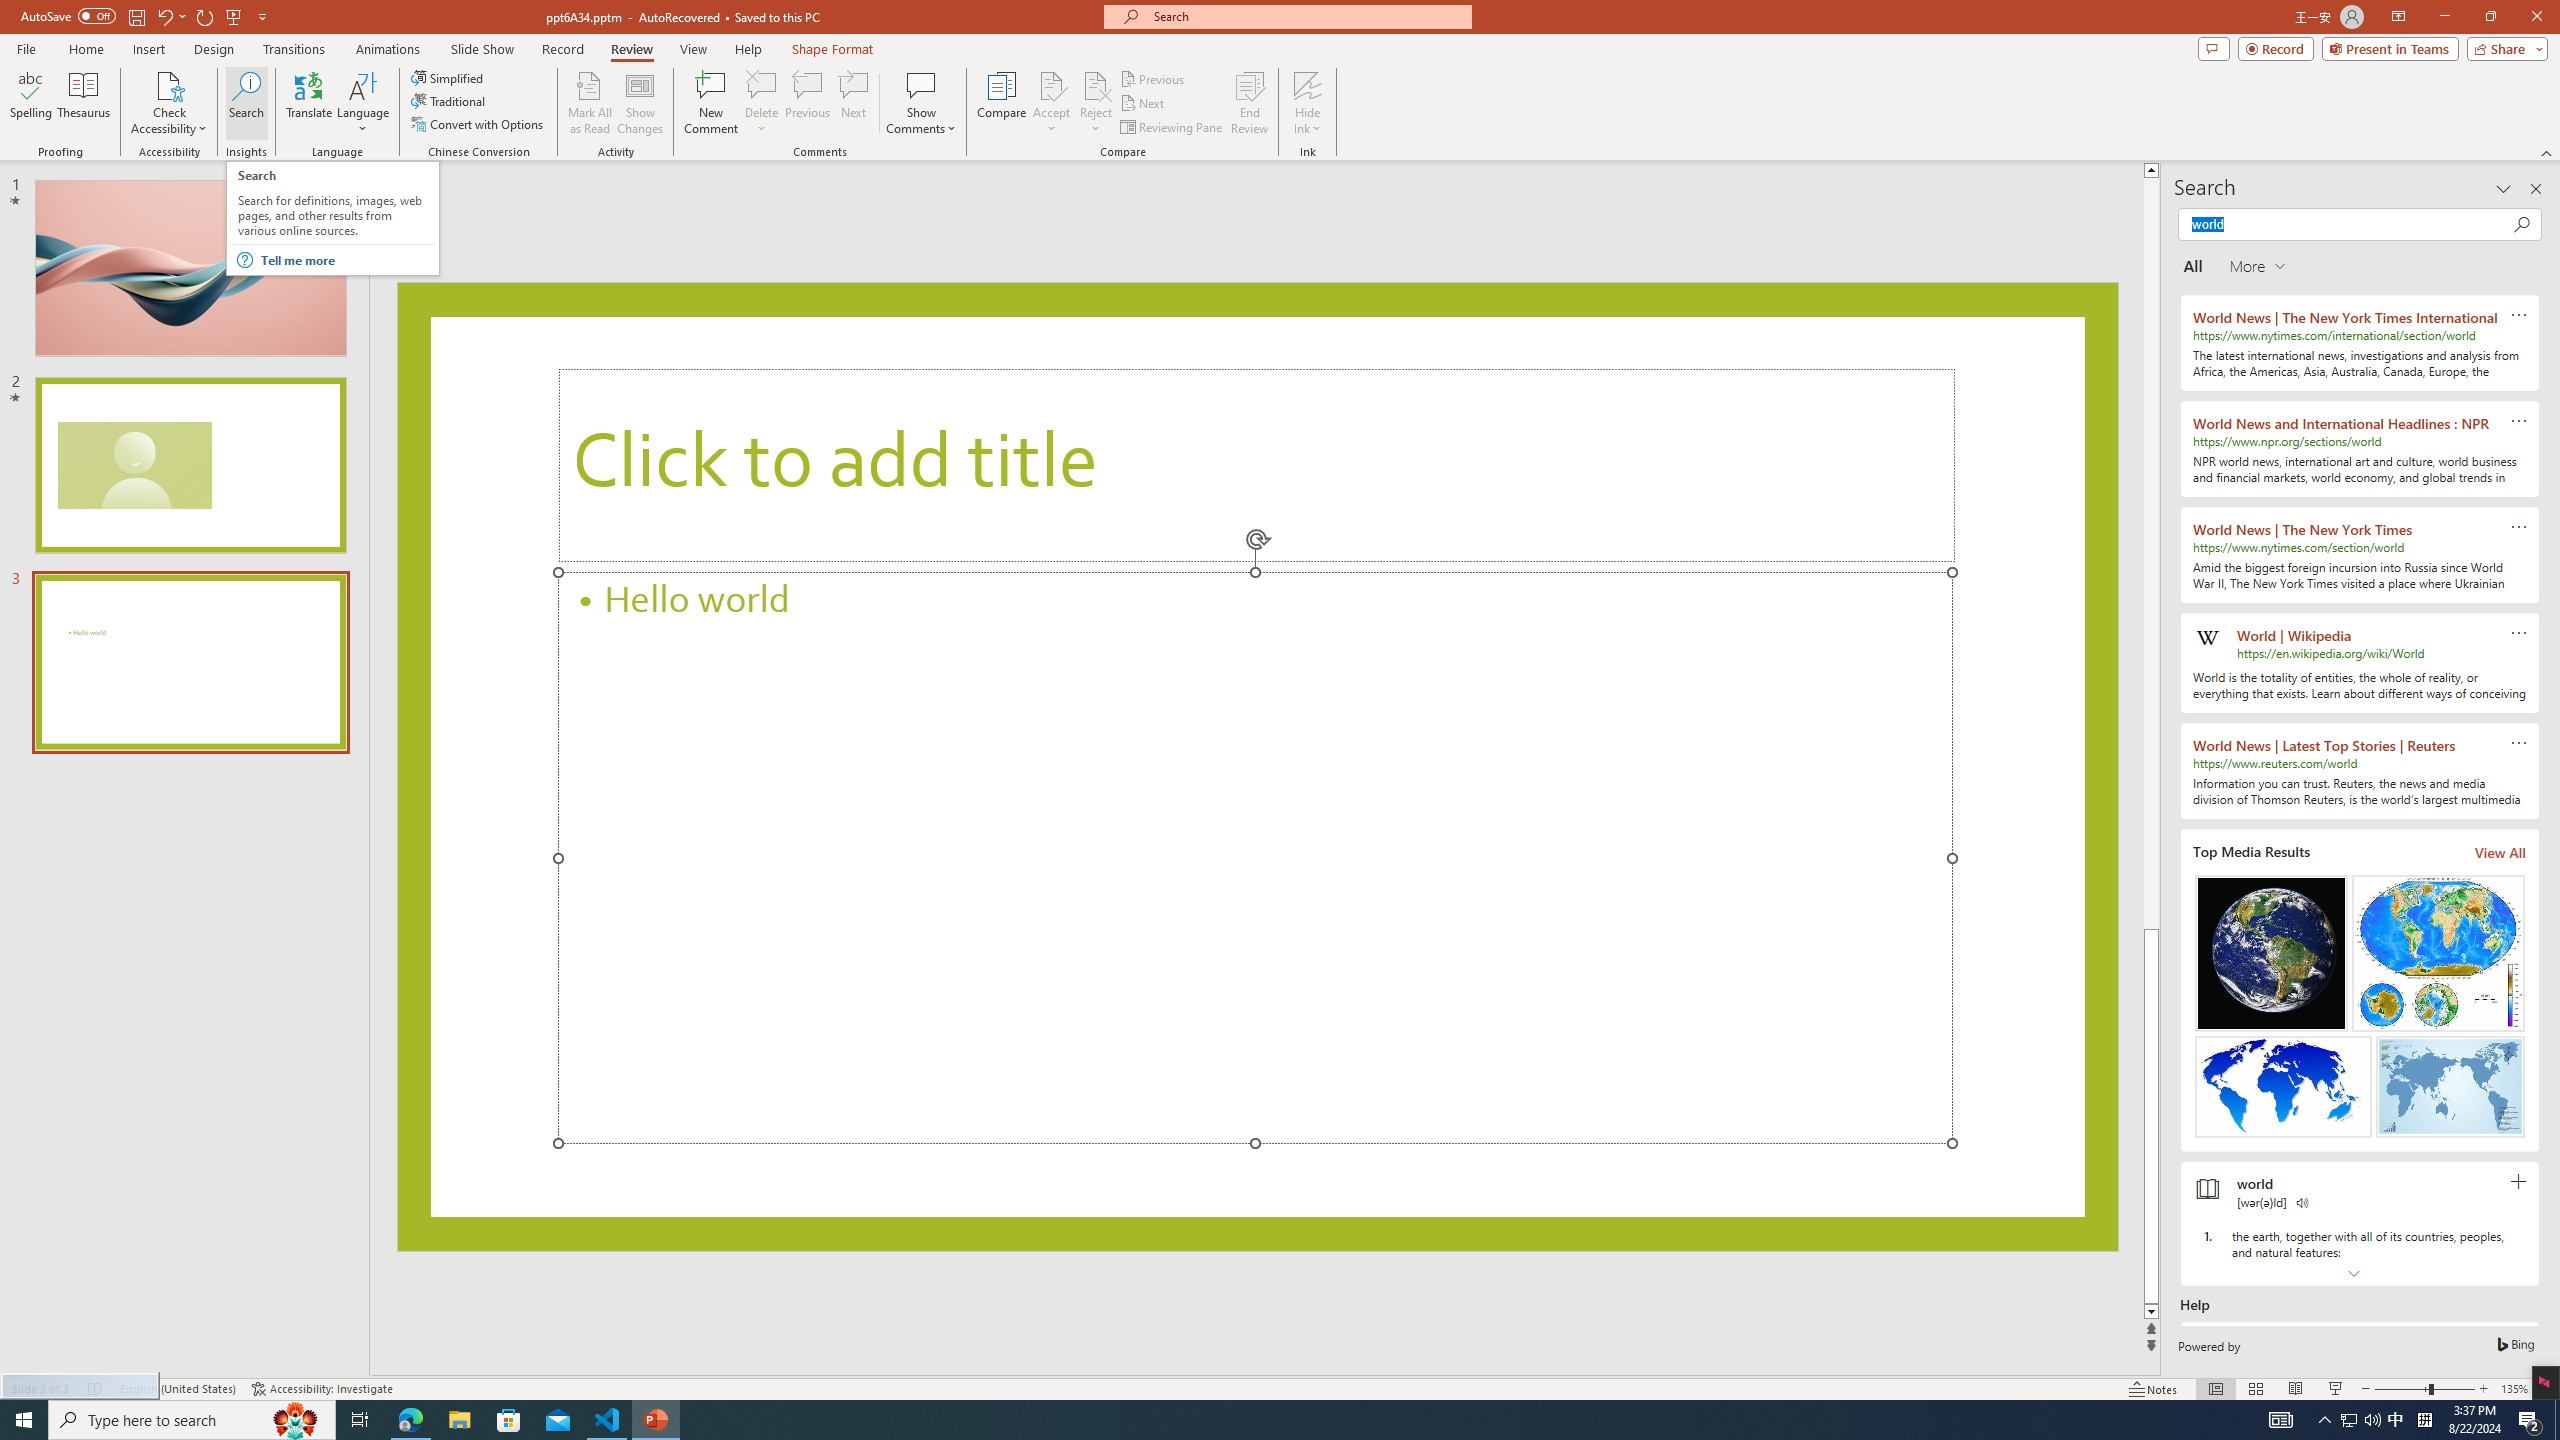 This screenshot has height=1440, width=2560. What do you see at coordinates (1142, 104) in the screenshot?
I see `Next` at bounding box center [1142, 104].